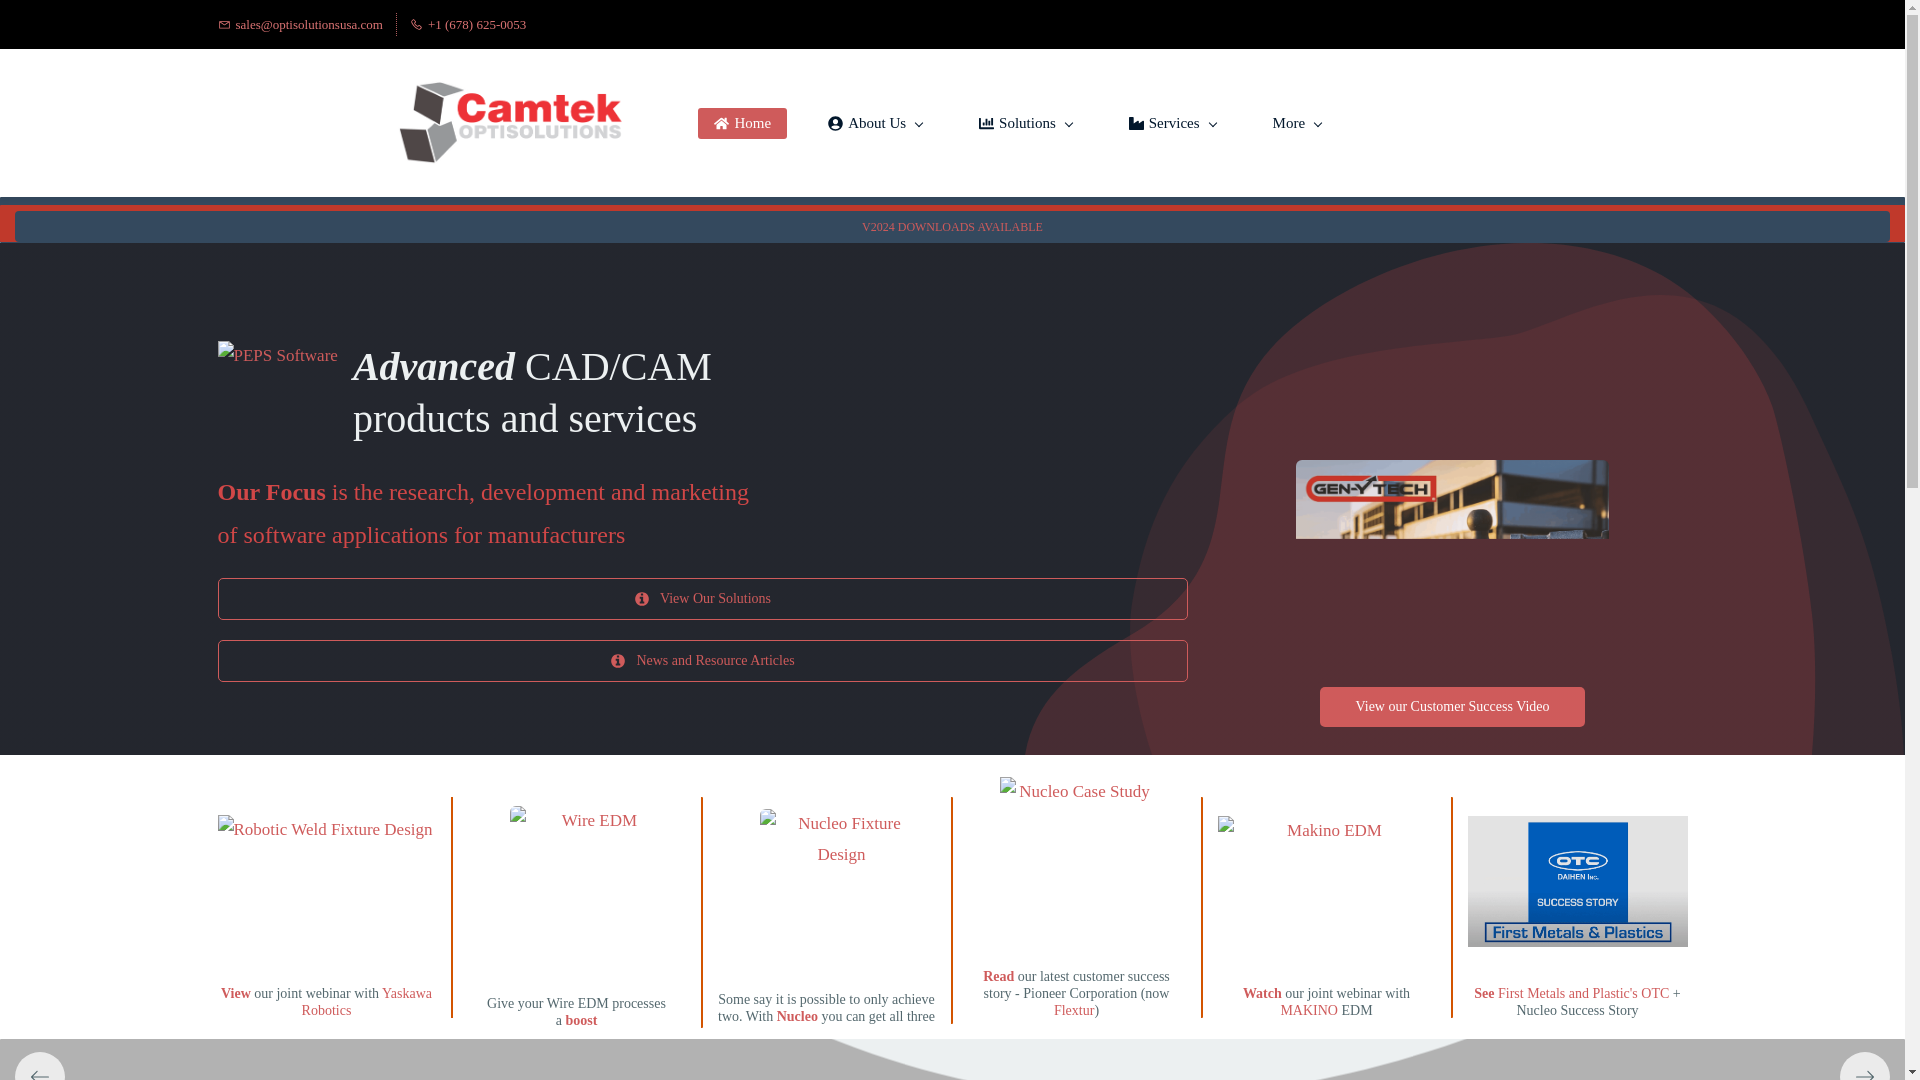 The width and height of the screenshot is (1920, 1080). I want to click on Phone Number, so click(468, 24).